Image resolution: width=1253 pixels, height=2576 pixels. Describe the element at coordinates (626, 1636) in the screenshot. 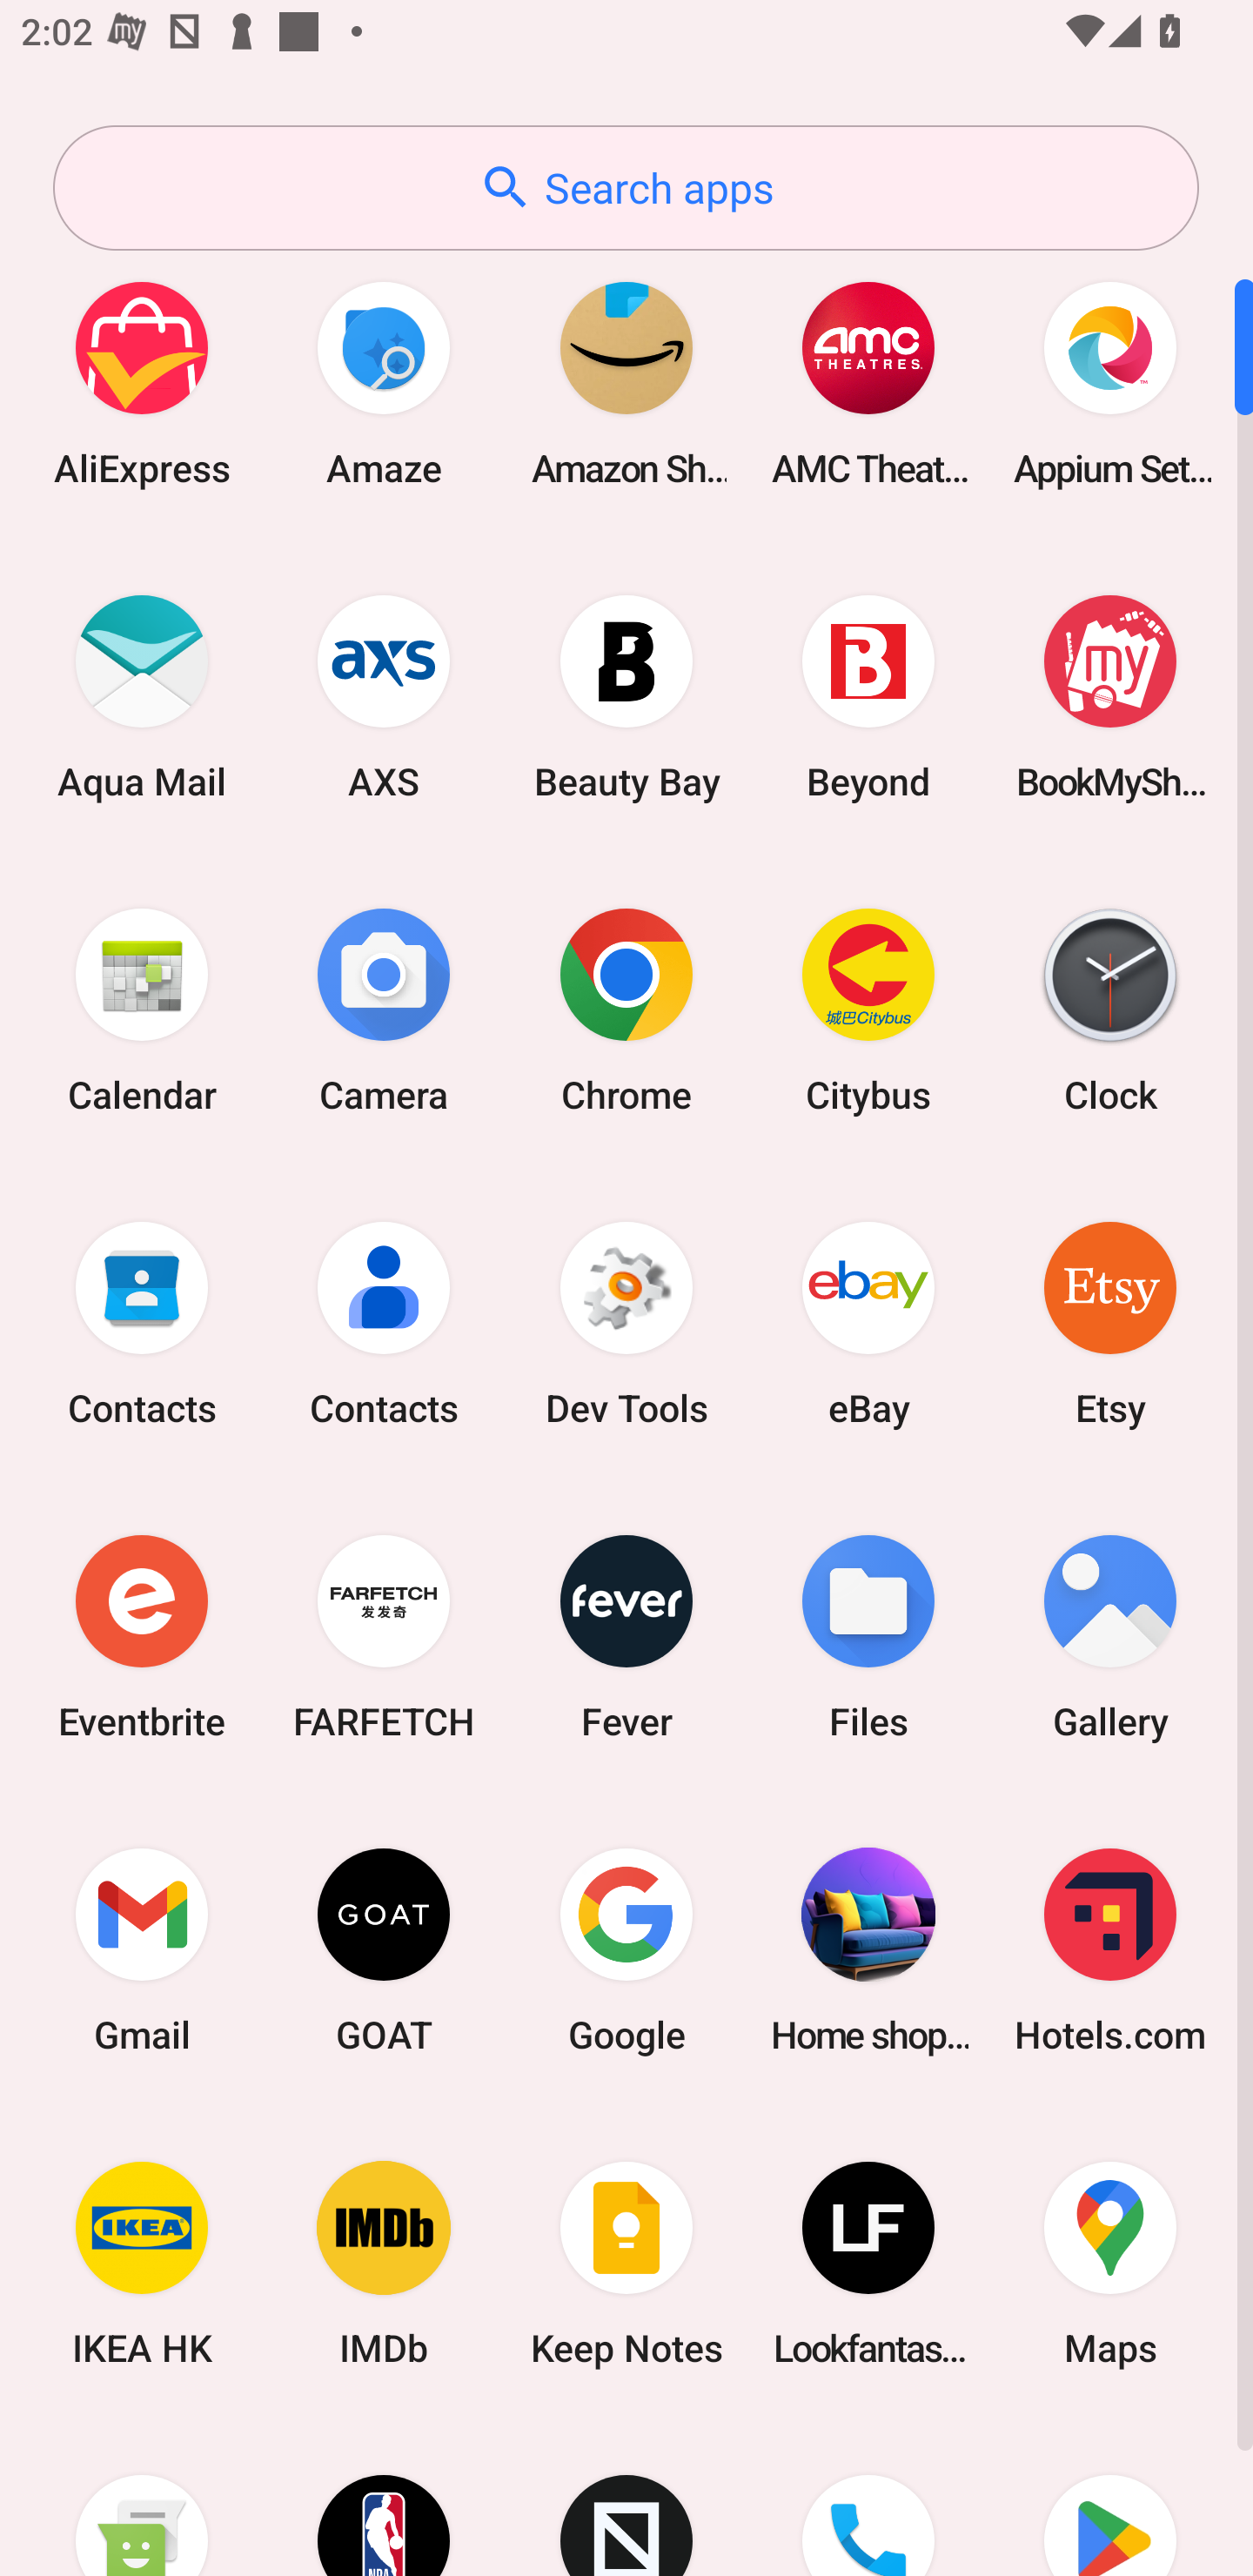

I see `Fever` at that location.